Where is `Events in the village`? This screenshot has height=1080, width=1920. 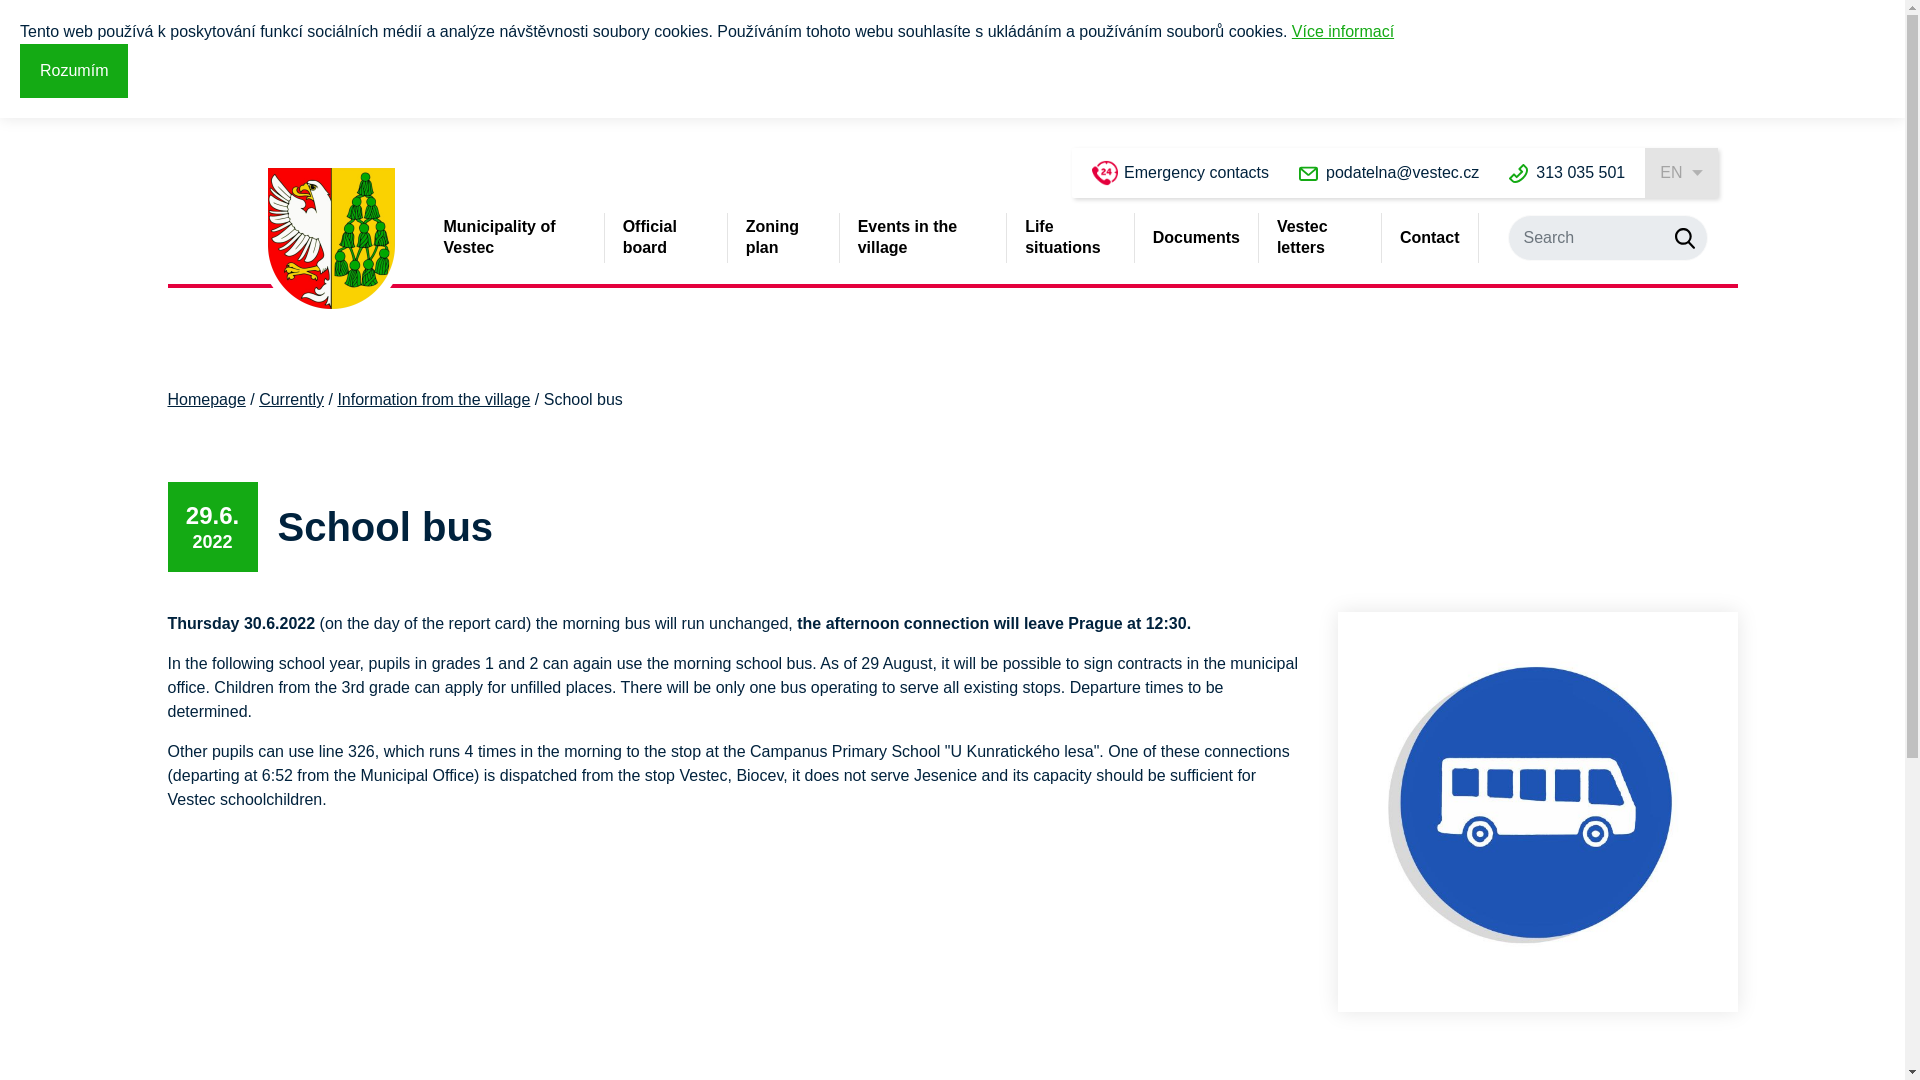
Events in the village is located at coordinates (922, 238).